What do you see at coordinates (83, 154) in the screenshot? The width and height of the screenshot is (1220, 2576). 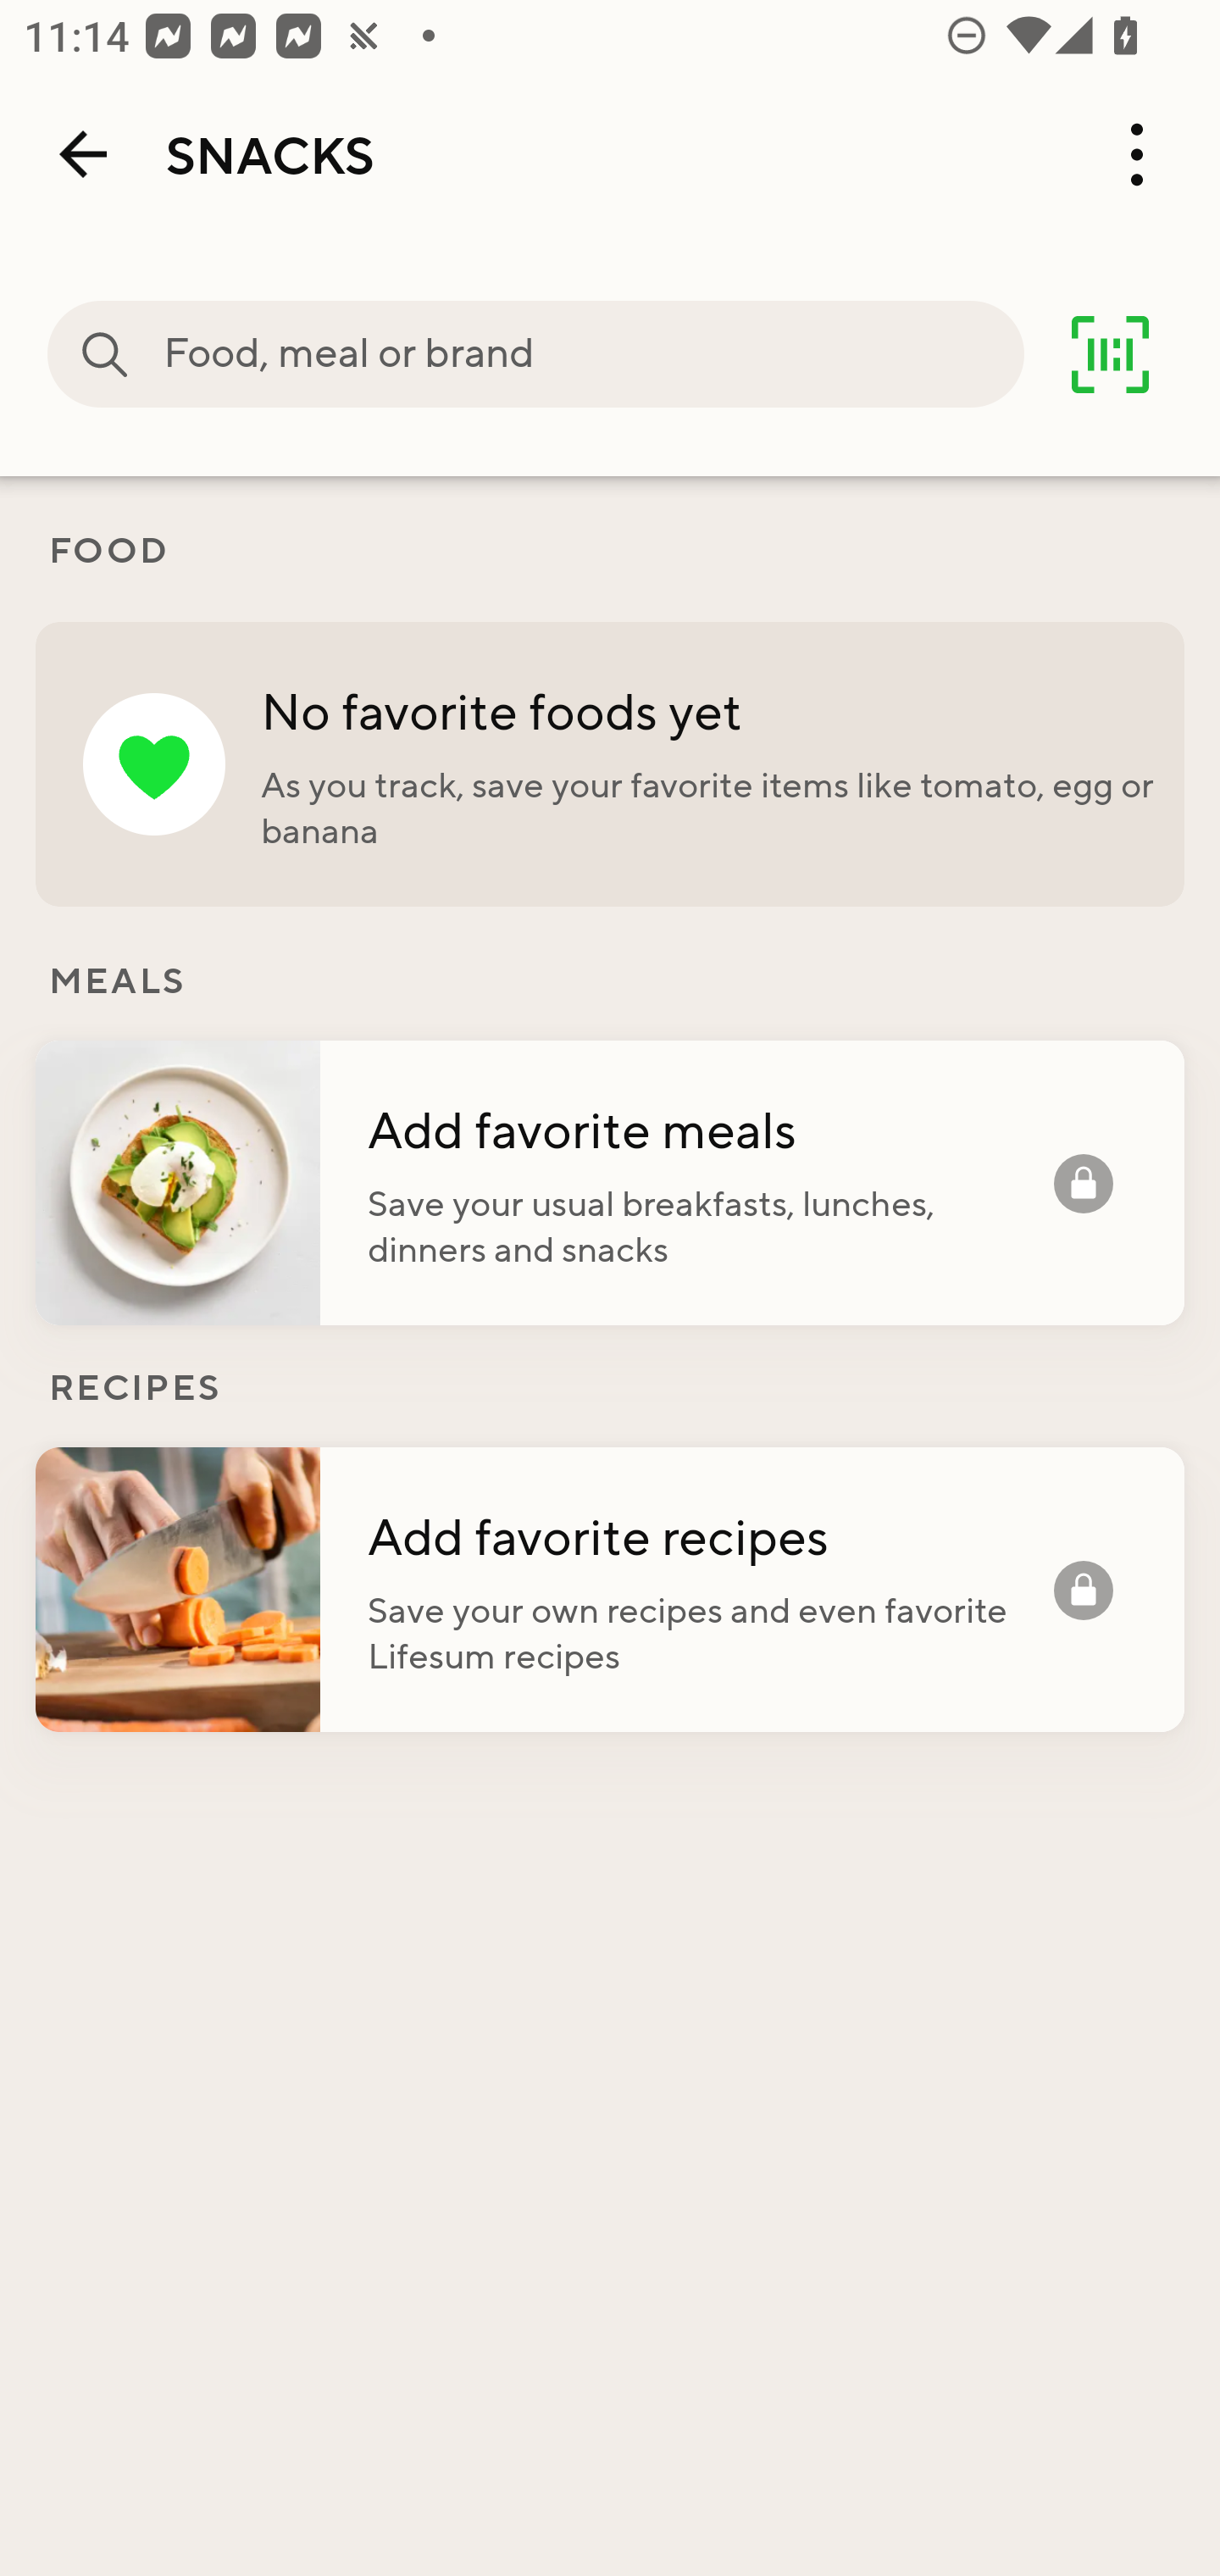 I see `Back` at bounding box center [83, 154].